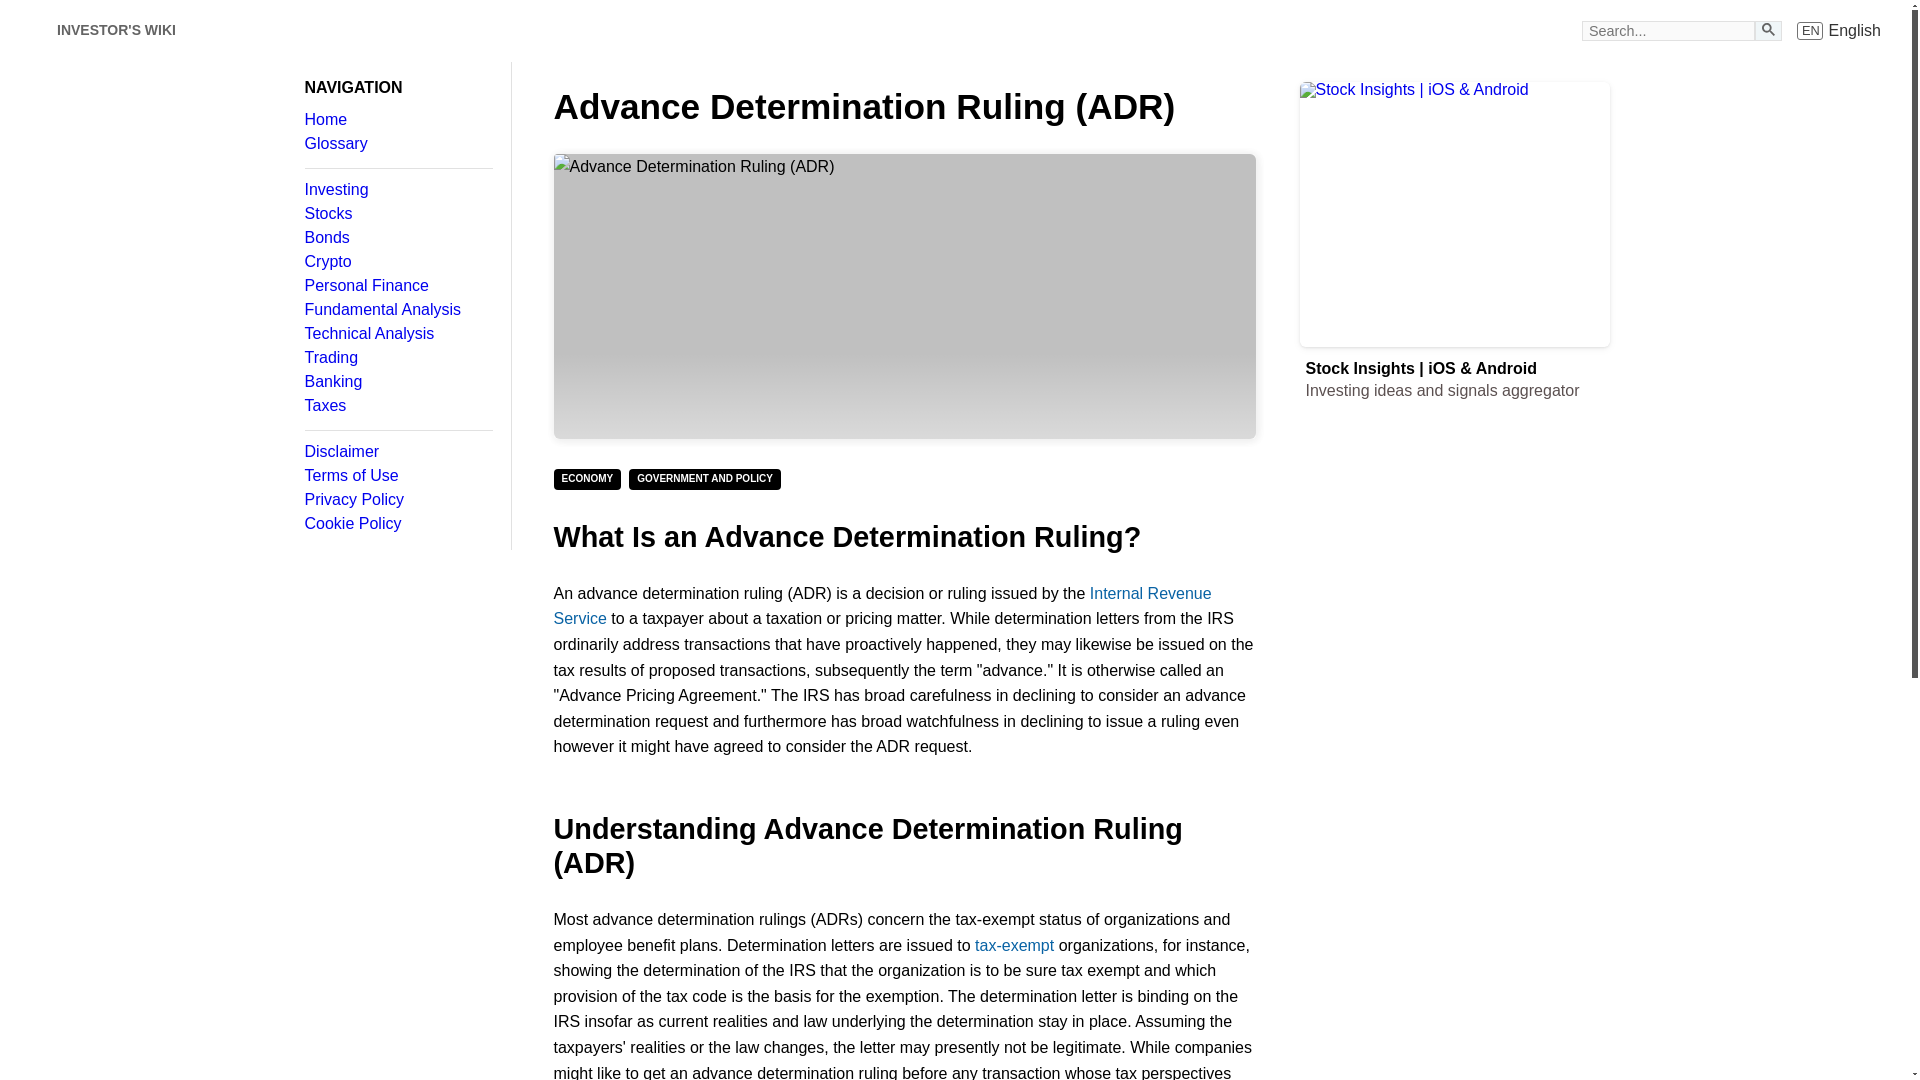 This screenshot has height=1080, width=1920. Describe the element at coordinates (397, 238) in the screenshot. I see `Taxes` at that location.